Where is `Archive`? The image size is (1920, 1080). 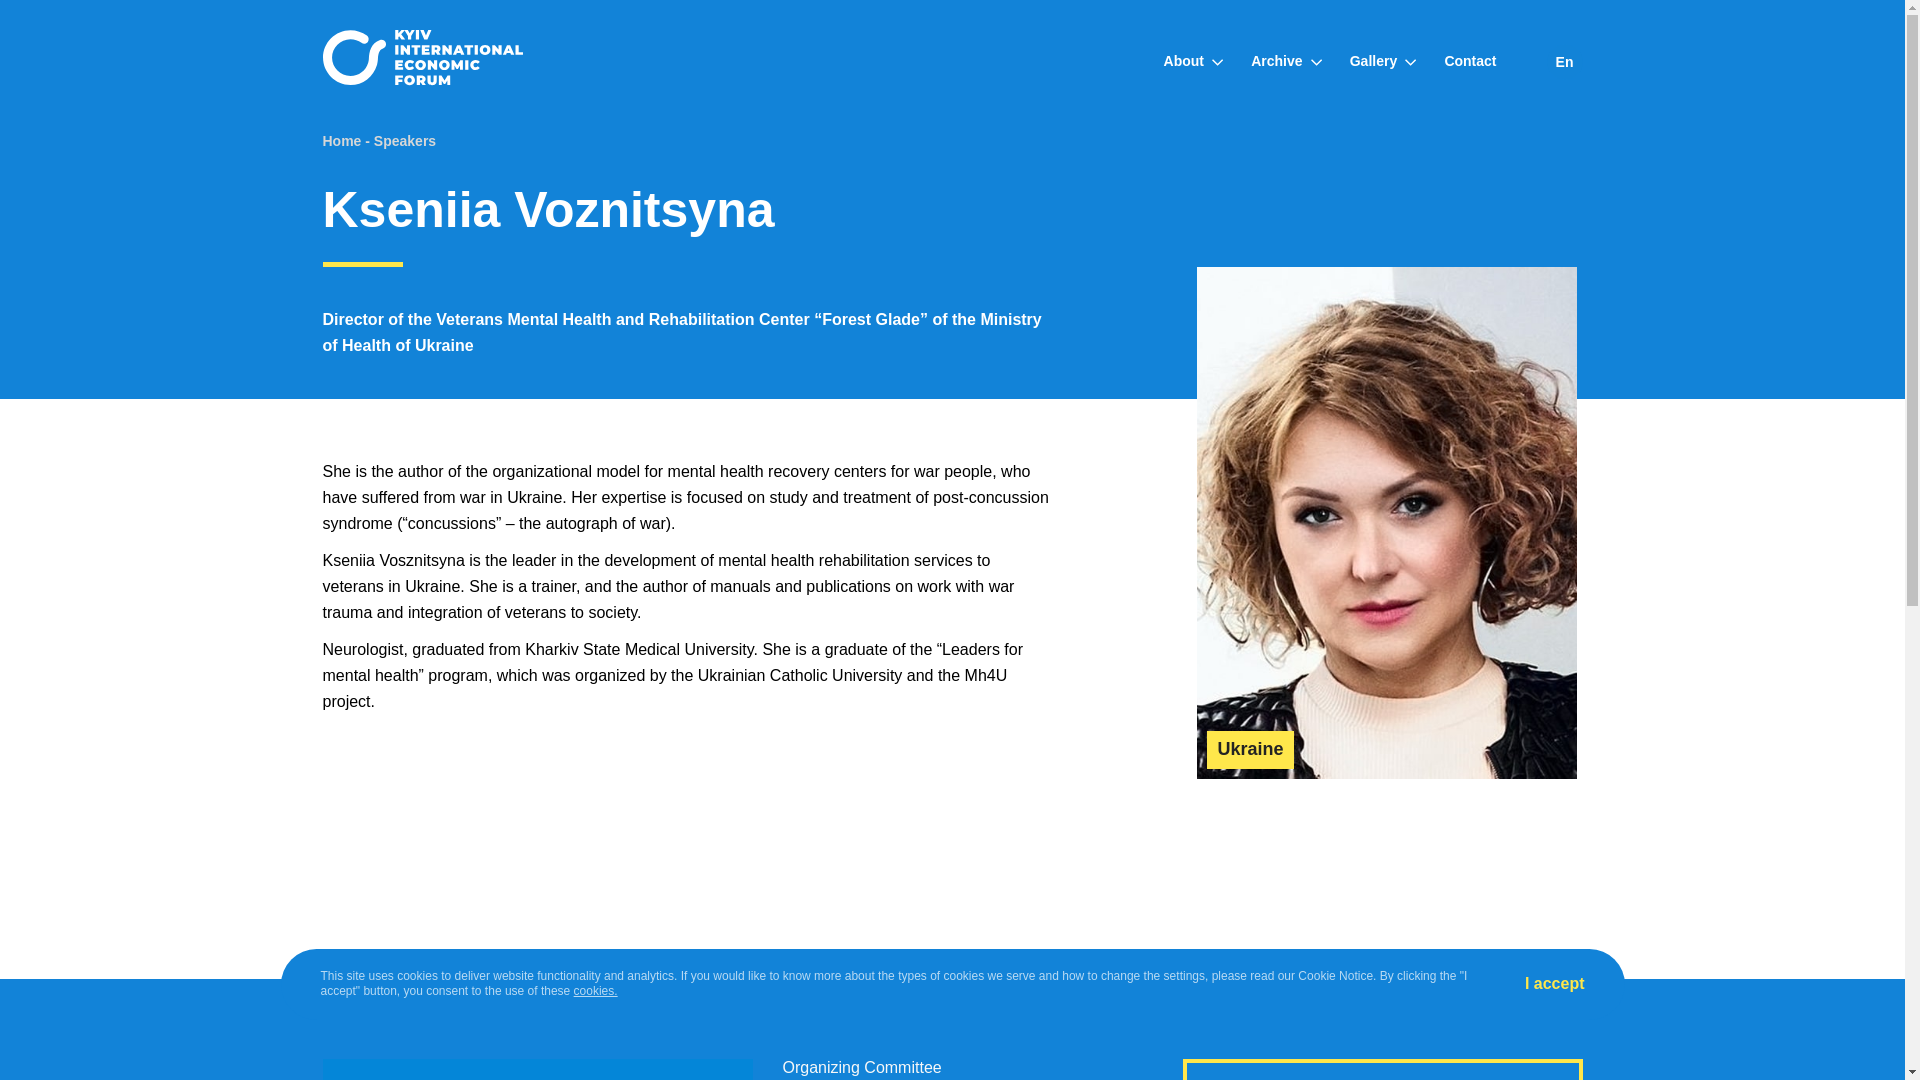
Archive is located at coordinates (1276, 61).